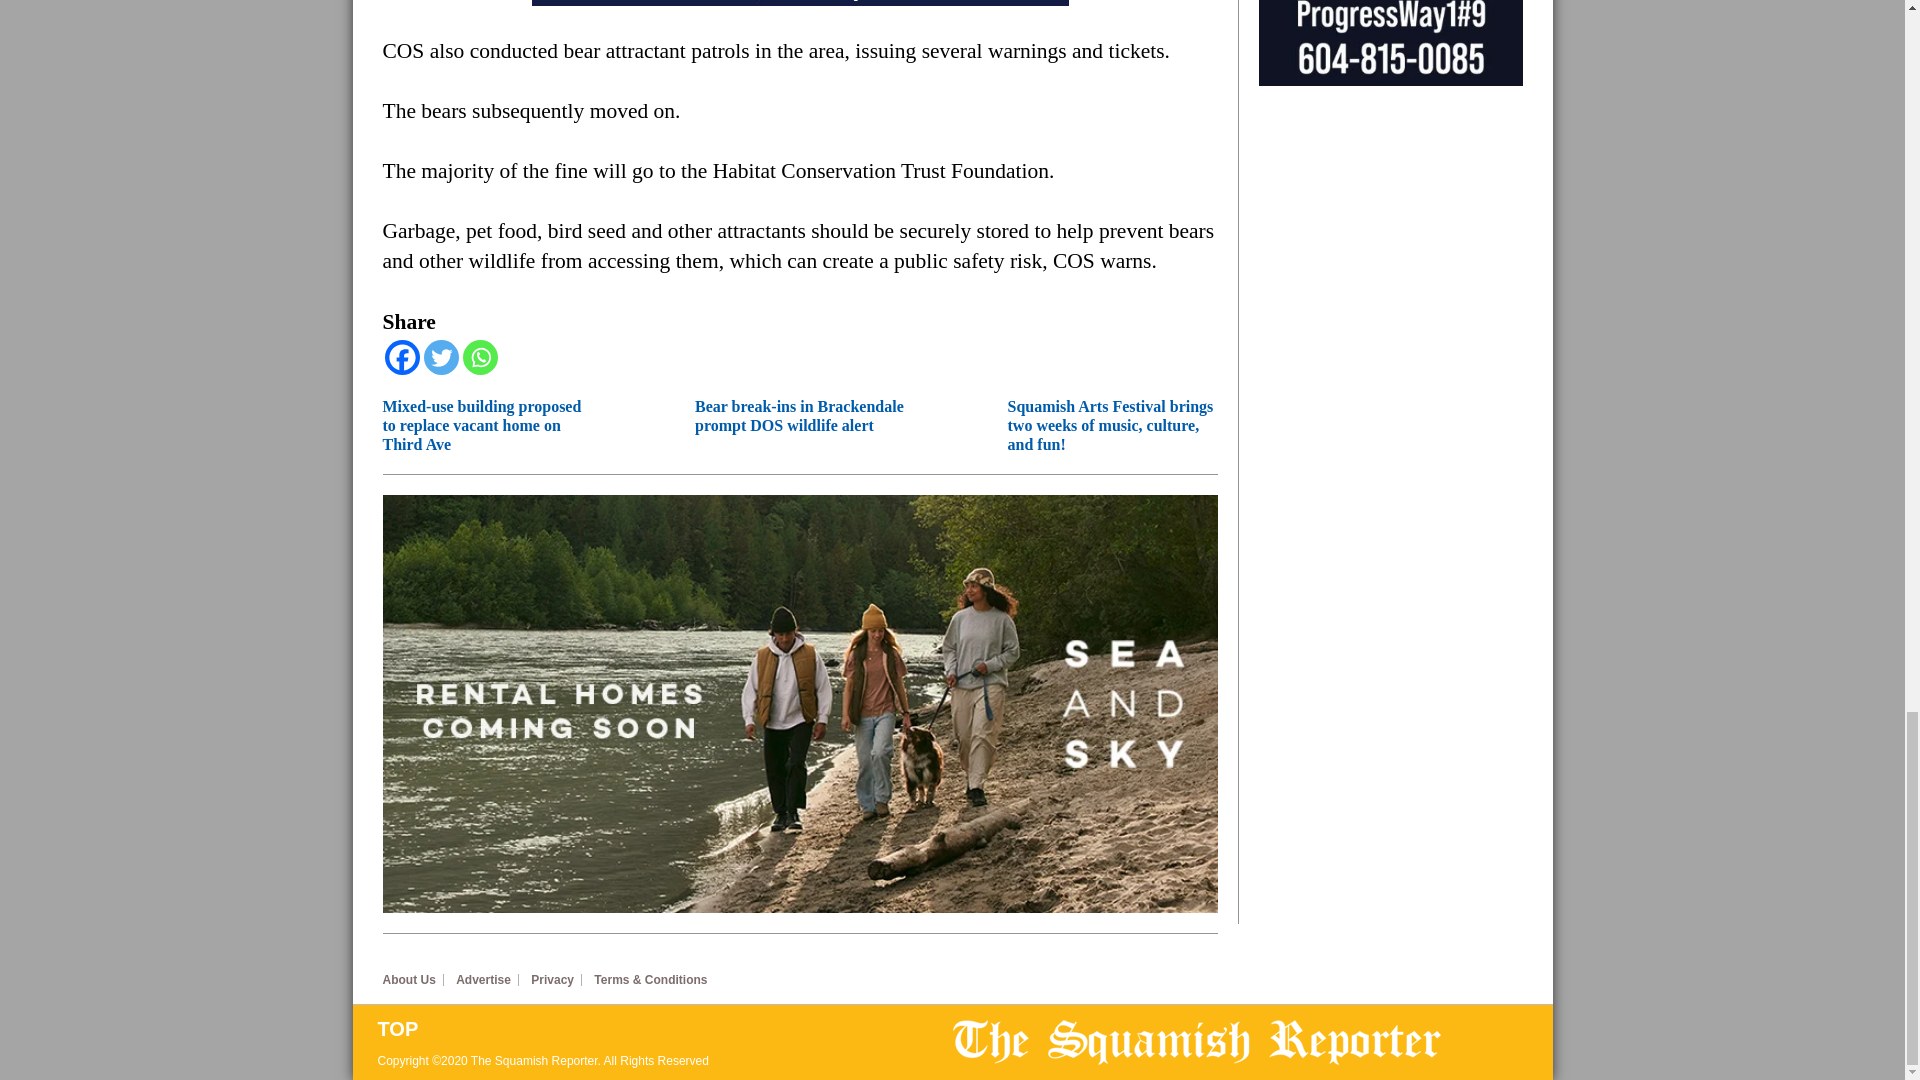 This screenshot has height=1080, width=1920. What do you see at coordinates (665, 1029) in the screenshot?
I see `Back To Top` at bounding box center [665, 1029].